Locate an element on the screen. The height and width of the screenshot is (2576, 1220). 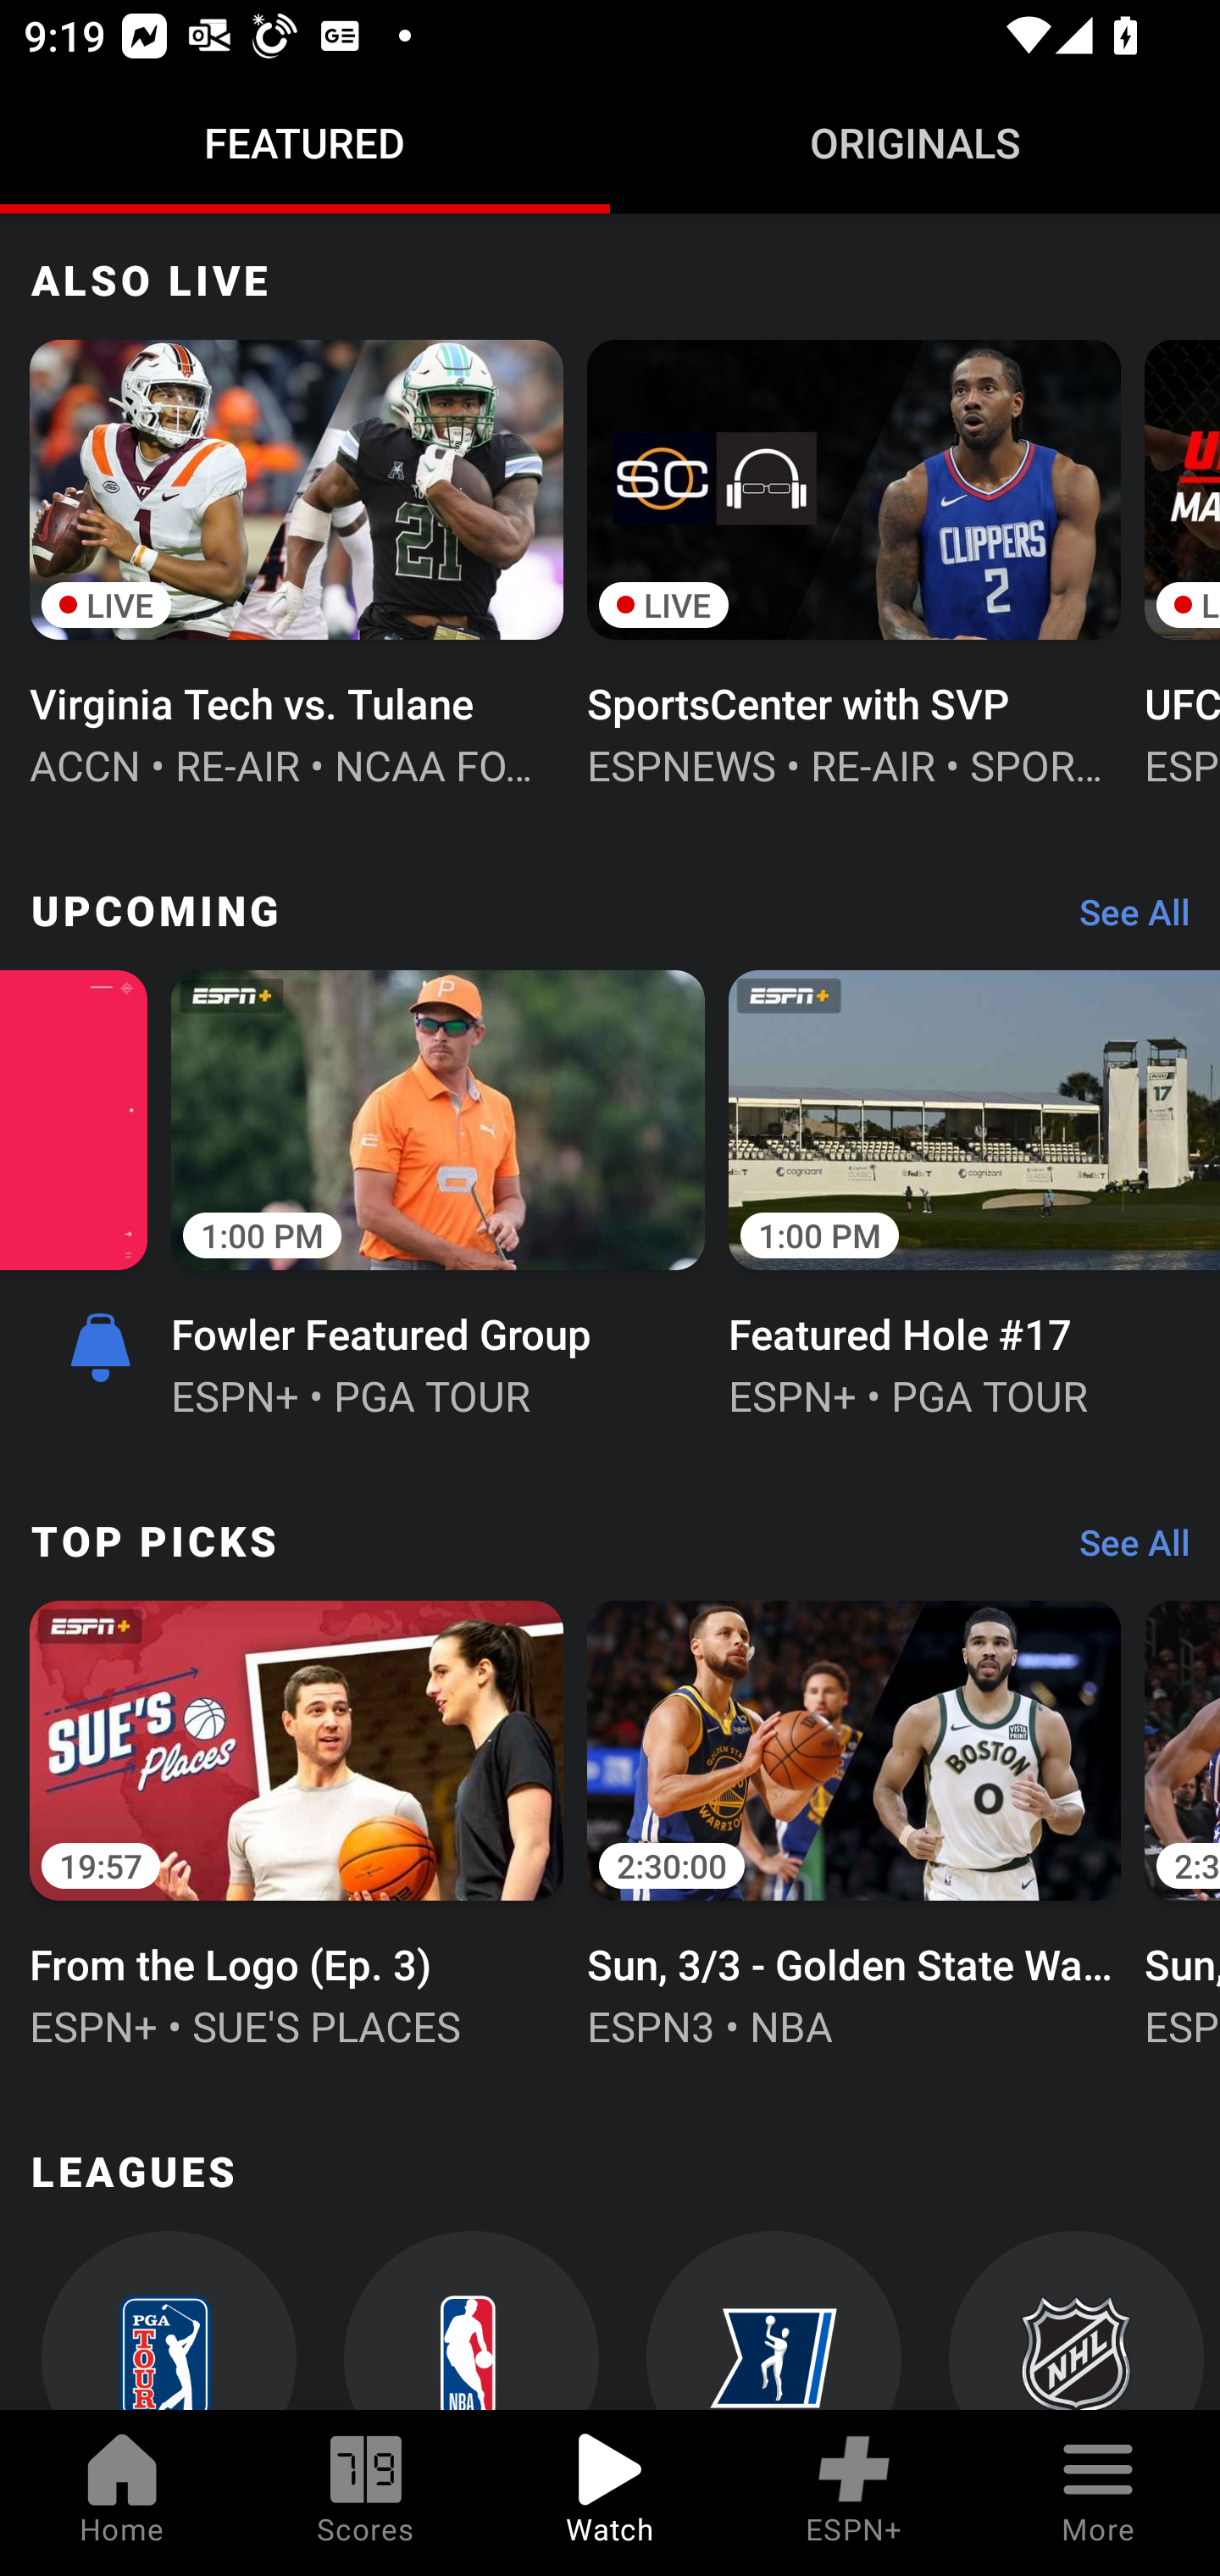
Home is located at coordinates (122, 2493).